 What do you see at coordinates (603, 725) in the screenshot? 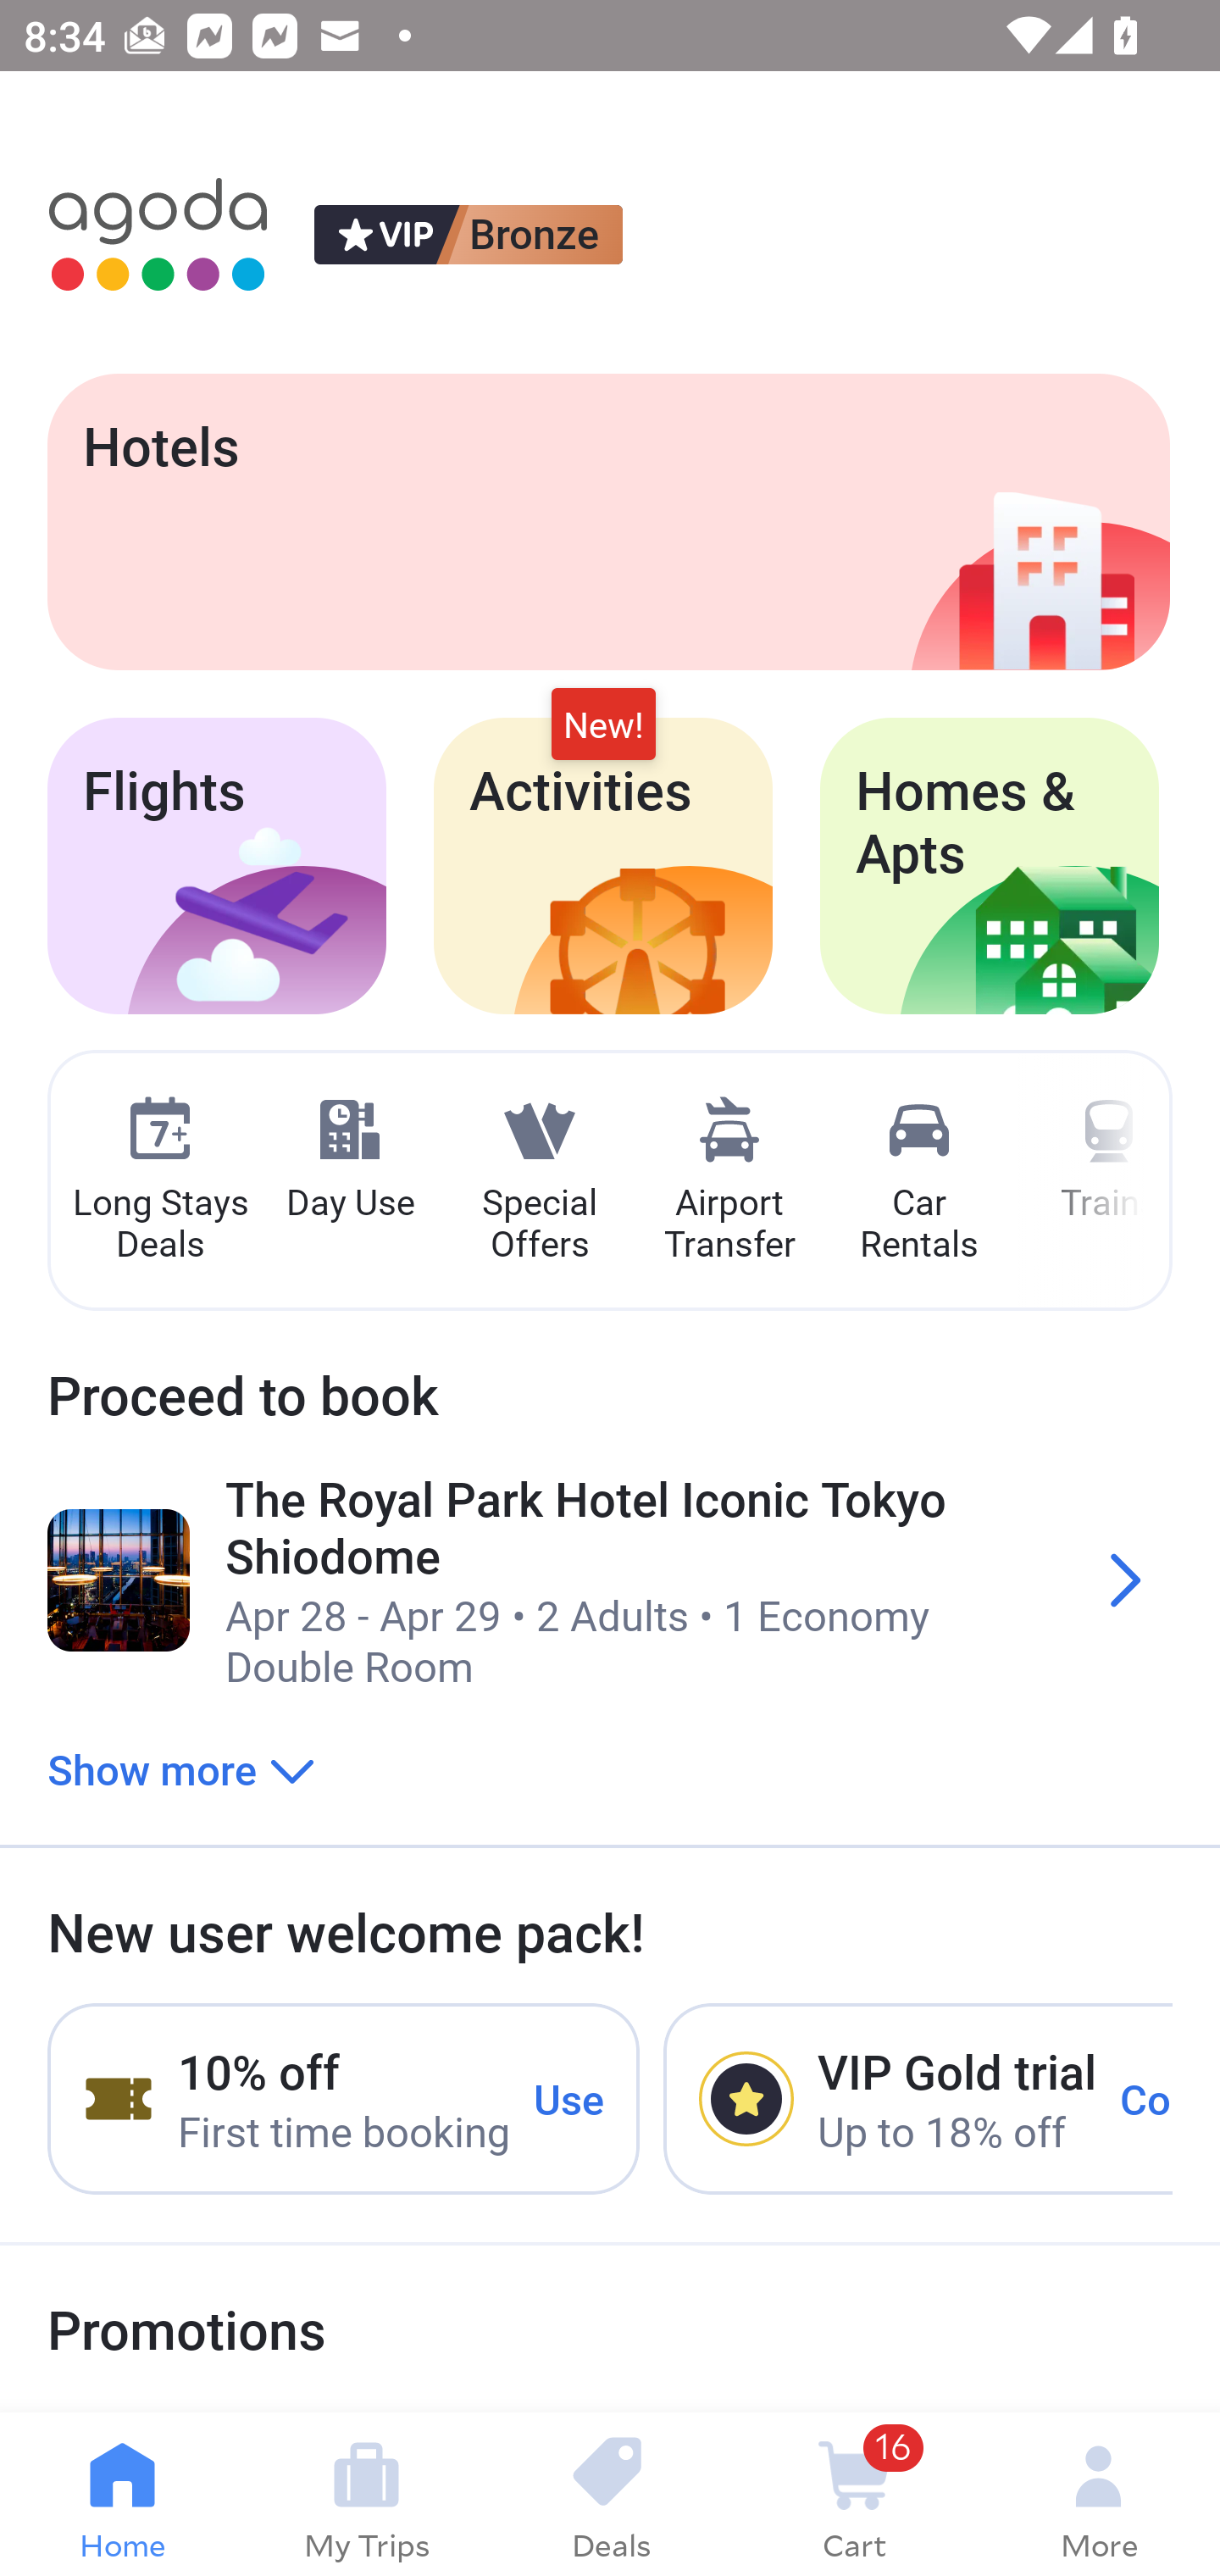
I see `New!` at bounding box center [603, 725].